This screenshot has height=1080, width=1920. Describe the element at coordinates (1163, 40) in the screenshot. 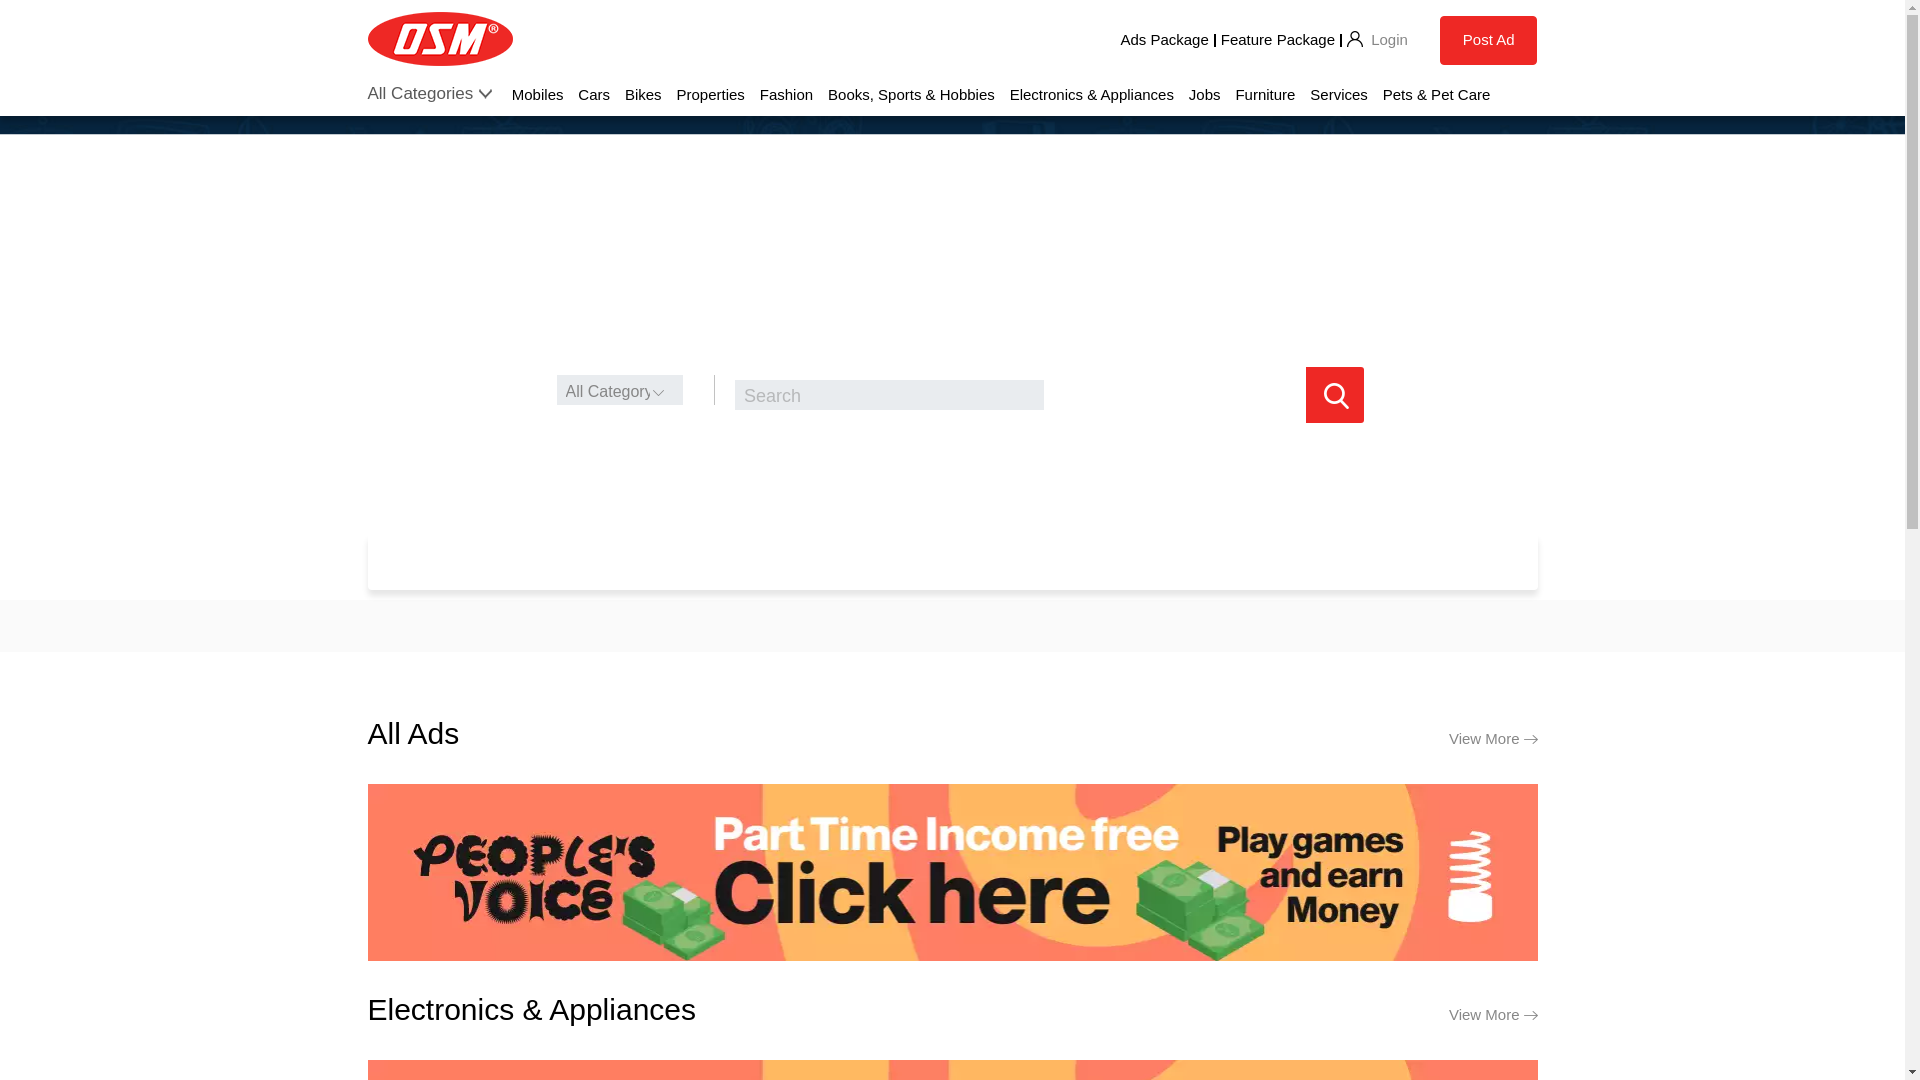

I see `Ads Package` at that location.